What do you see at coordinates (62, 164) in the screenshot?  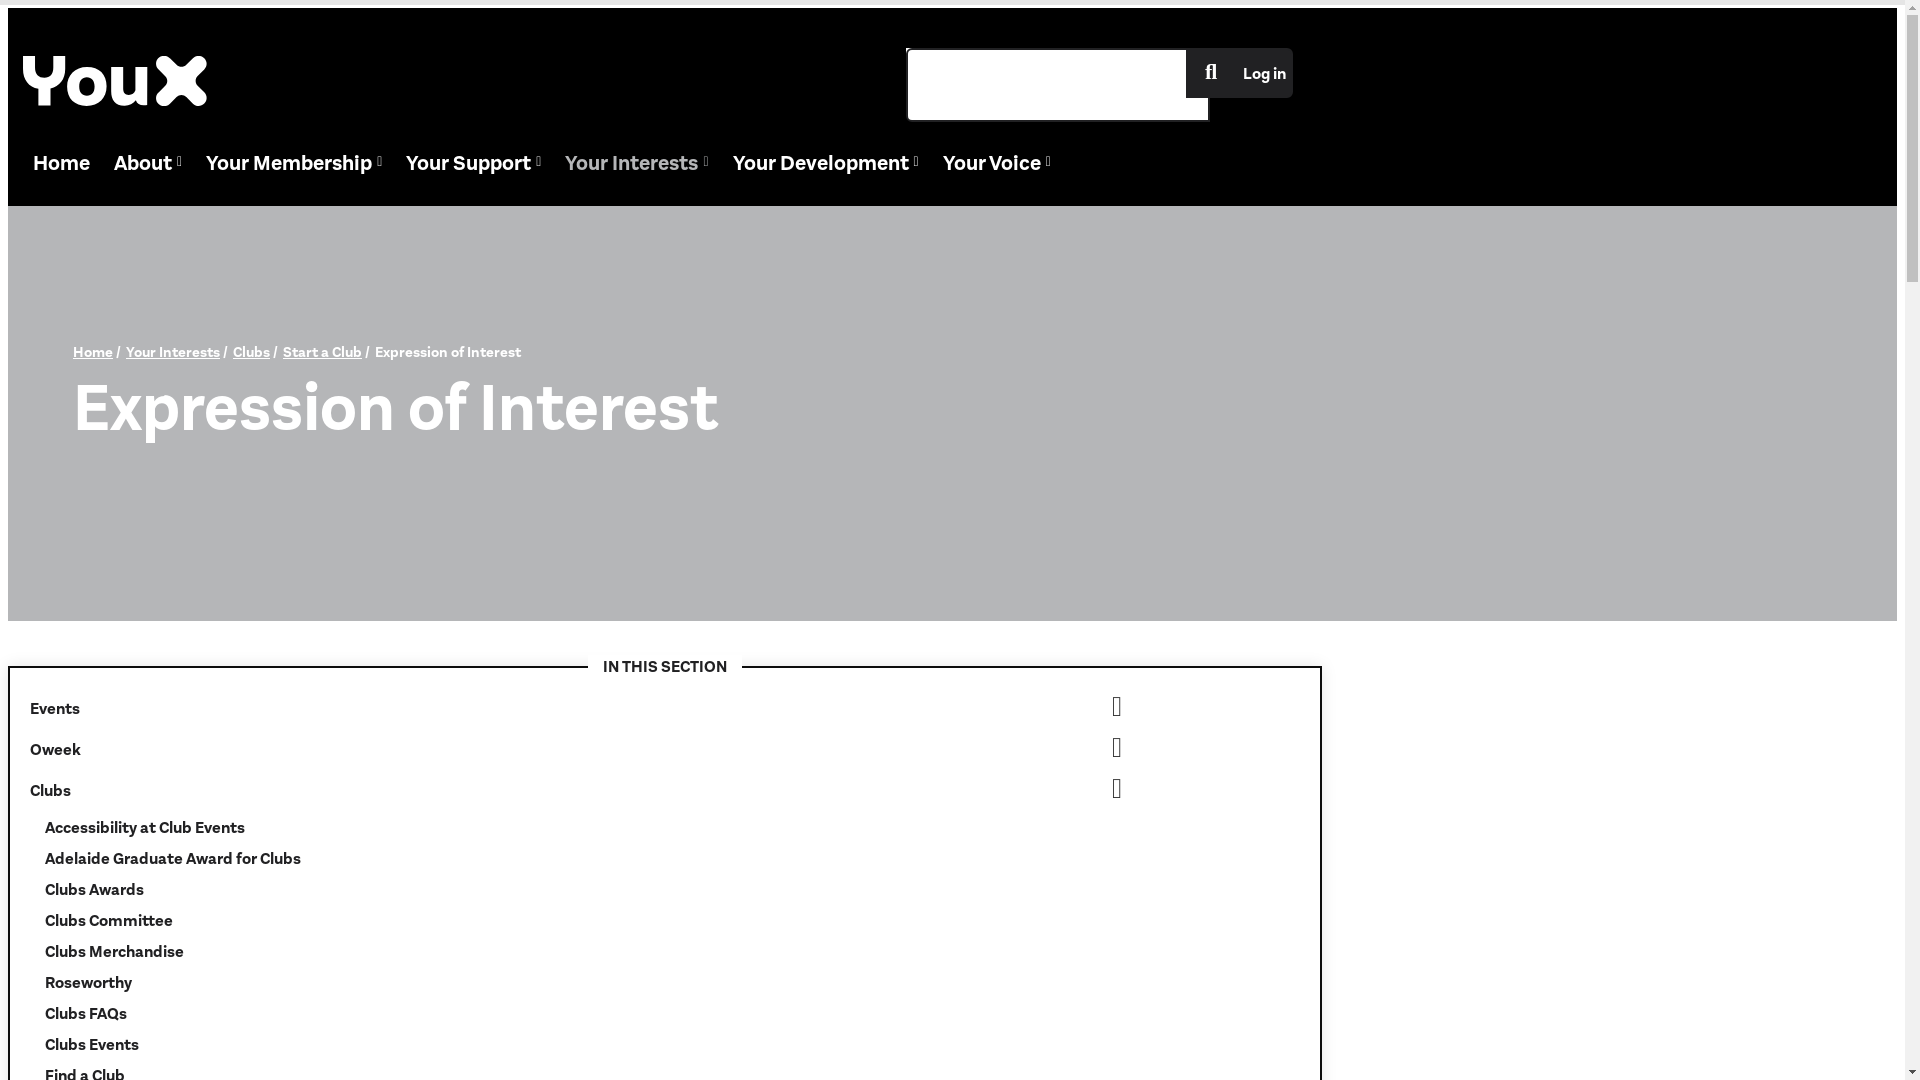 I see `Home` at bounding box center [62, 164].